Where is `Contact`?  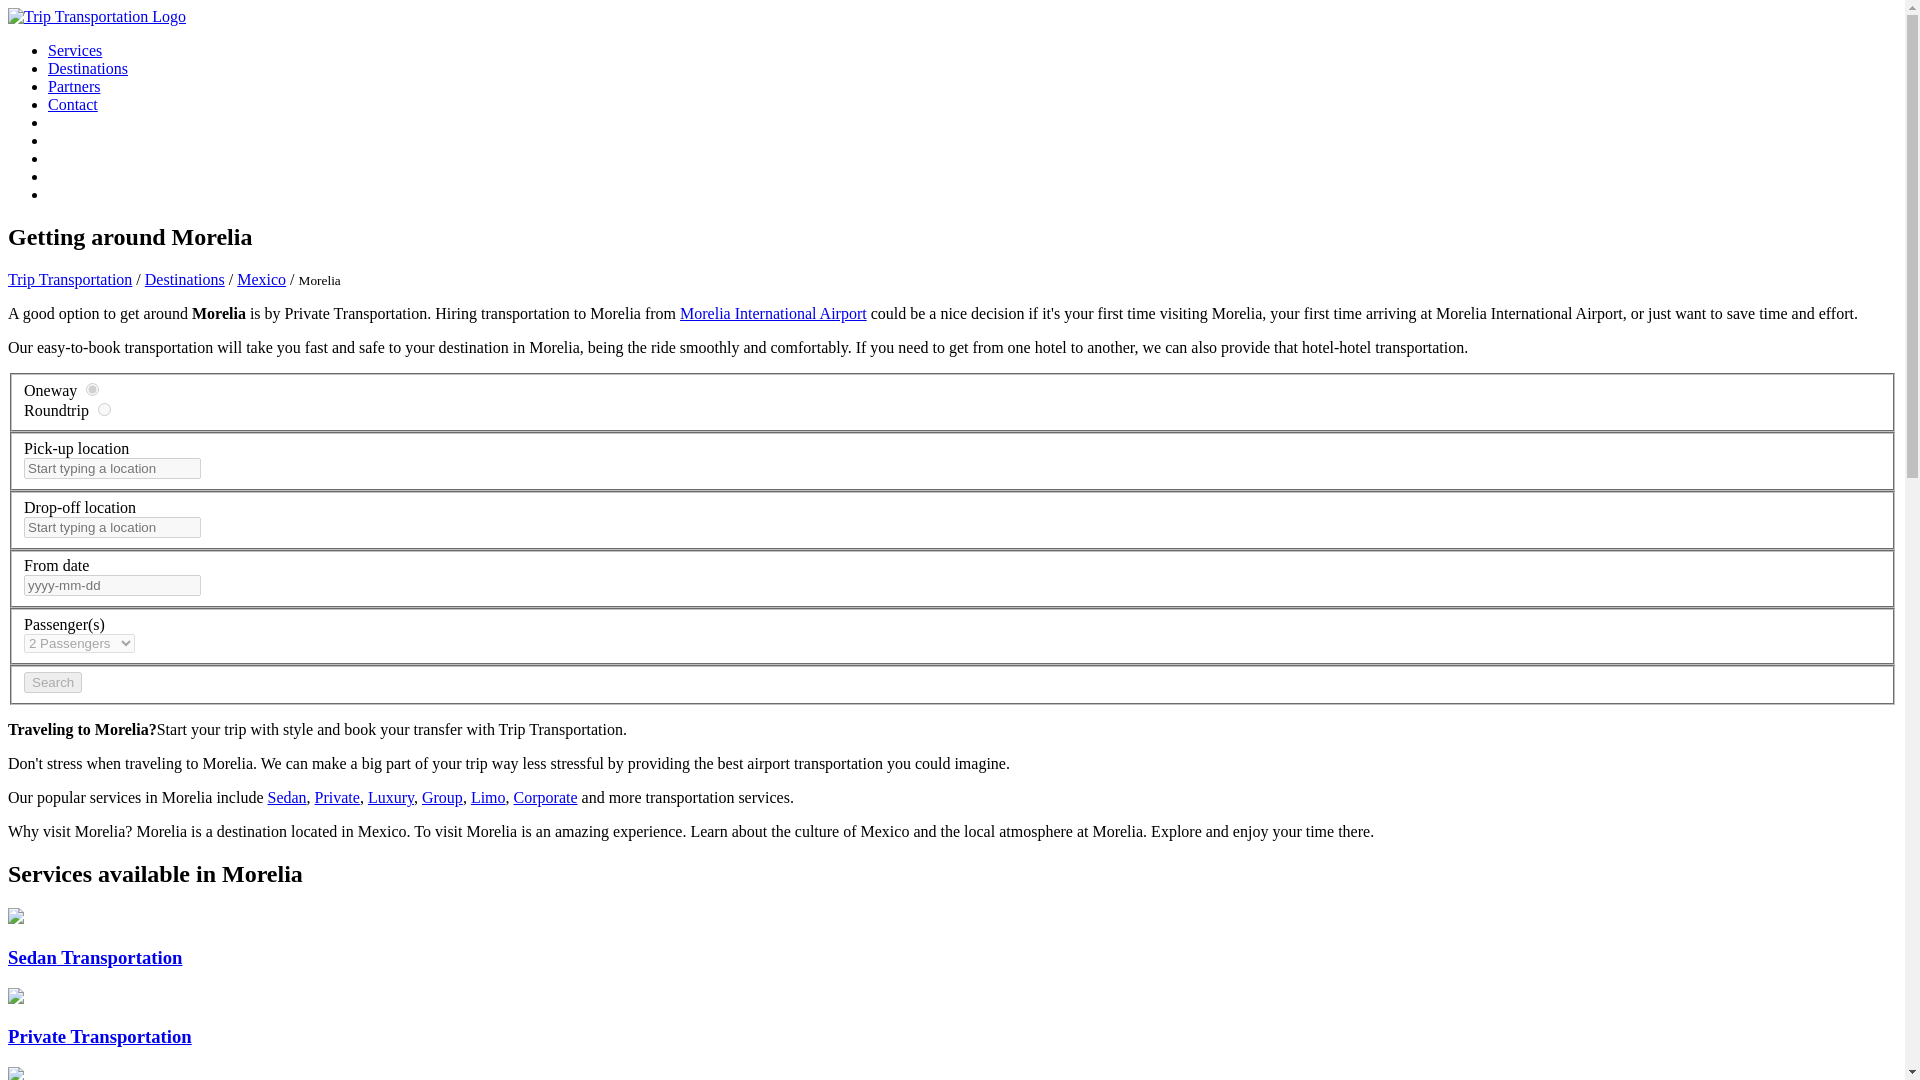 Contact is located at coordinates (72, 104).